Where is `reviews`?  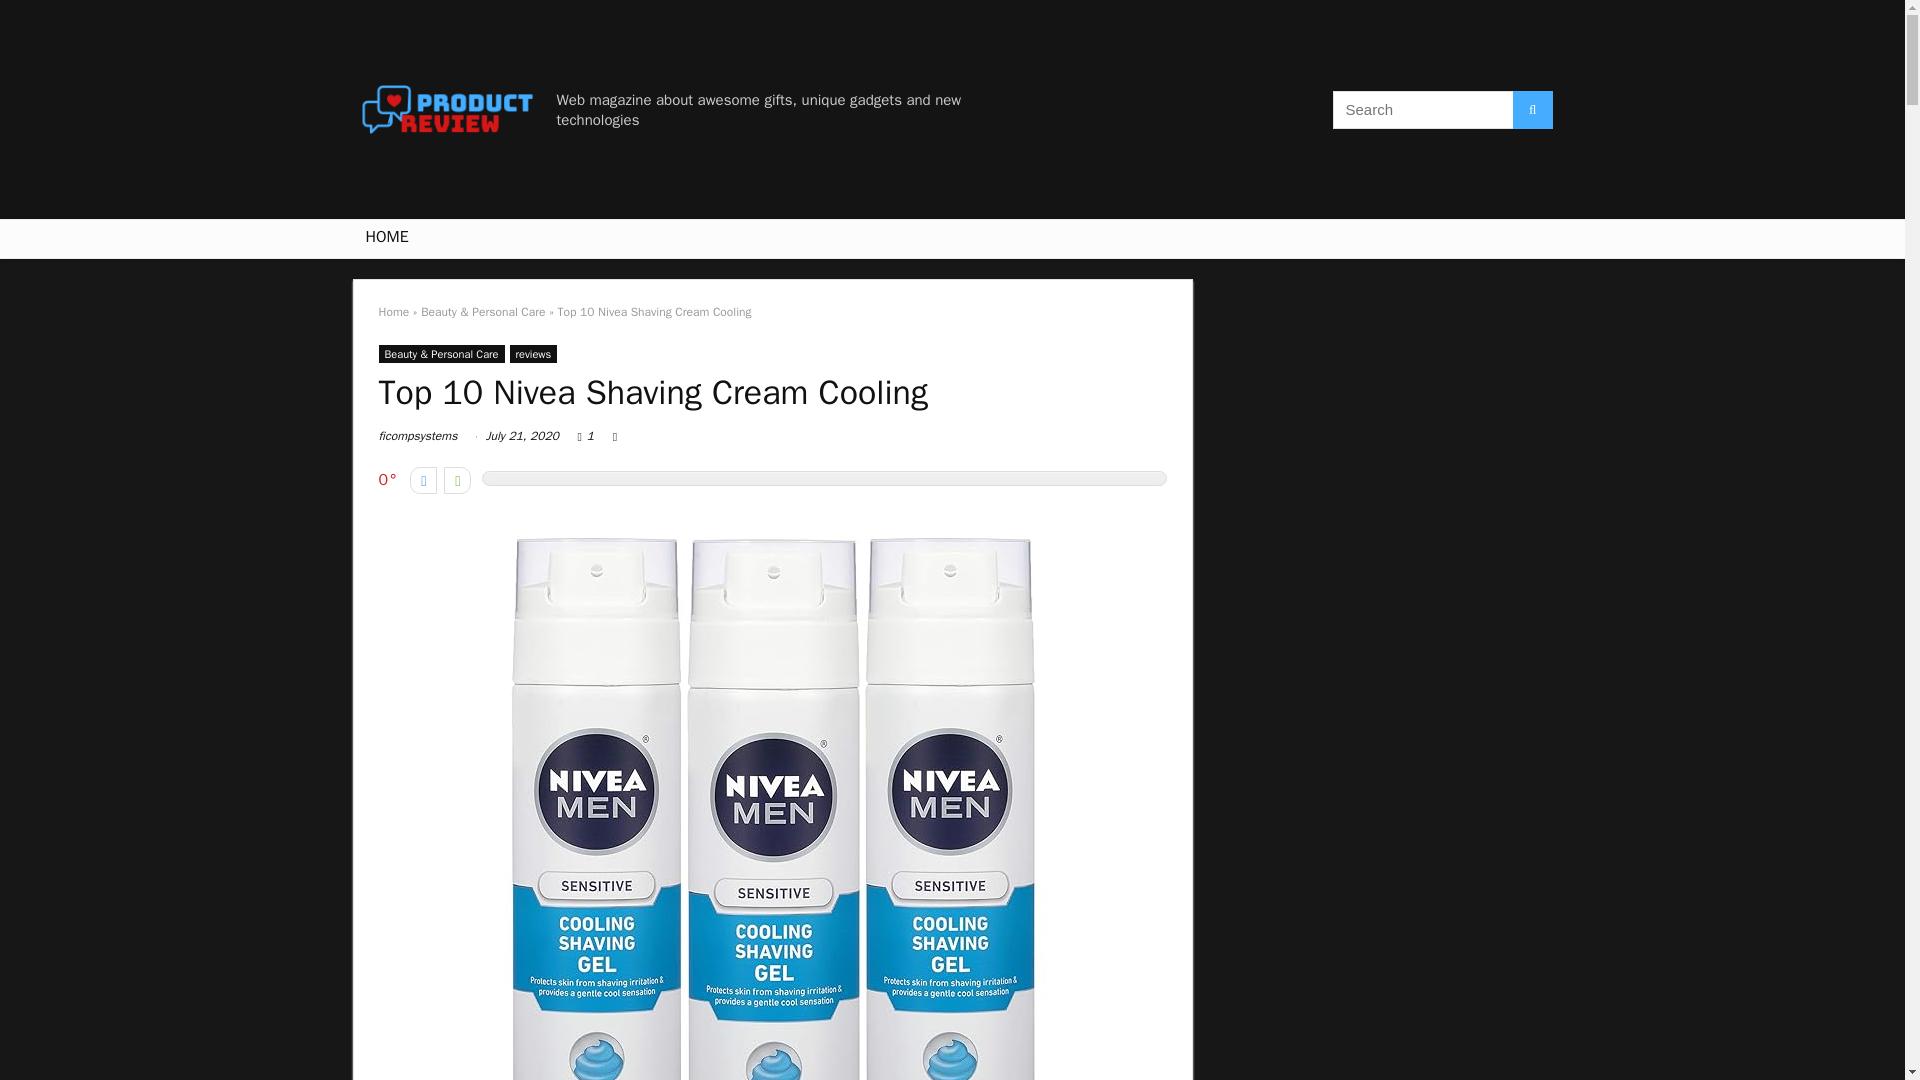 reviews is located at coordinates (534, 353).